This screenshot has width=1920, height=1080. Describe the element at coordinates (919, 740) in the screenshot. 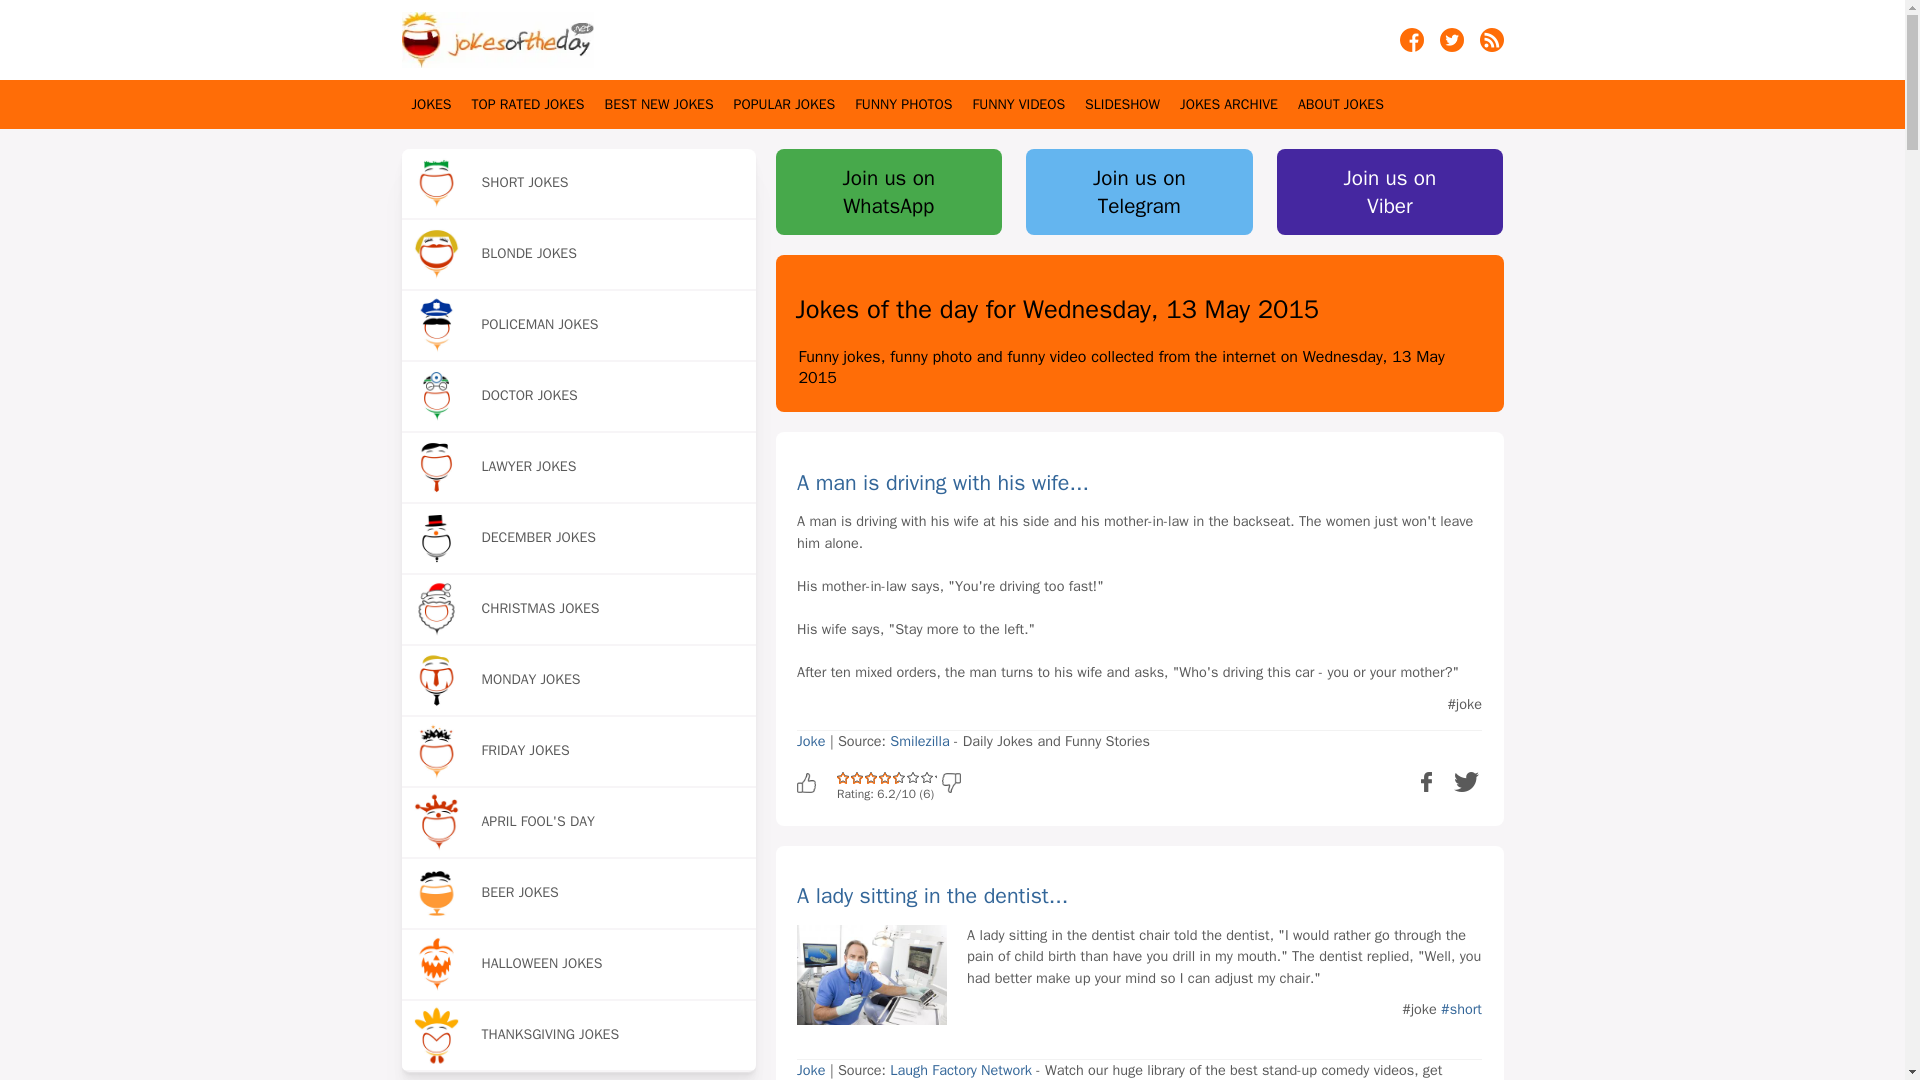

I see `Smilezilla` at that location.